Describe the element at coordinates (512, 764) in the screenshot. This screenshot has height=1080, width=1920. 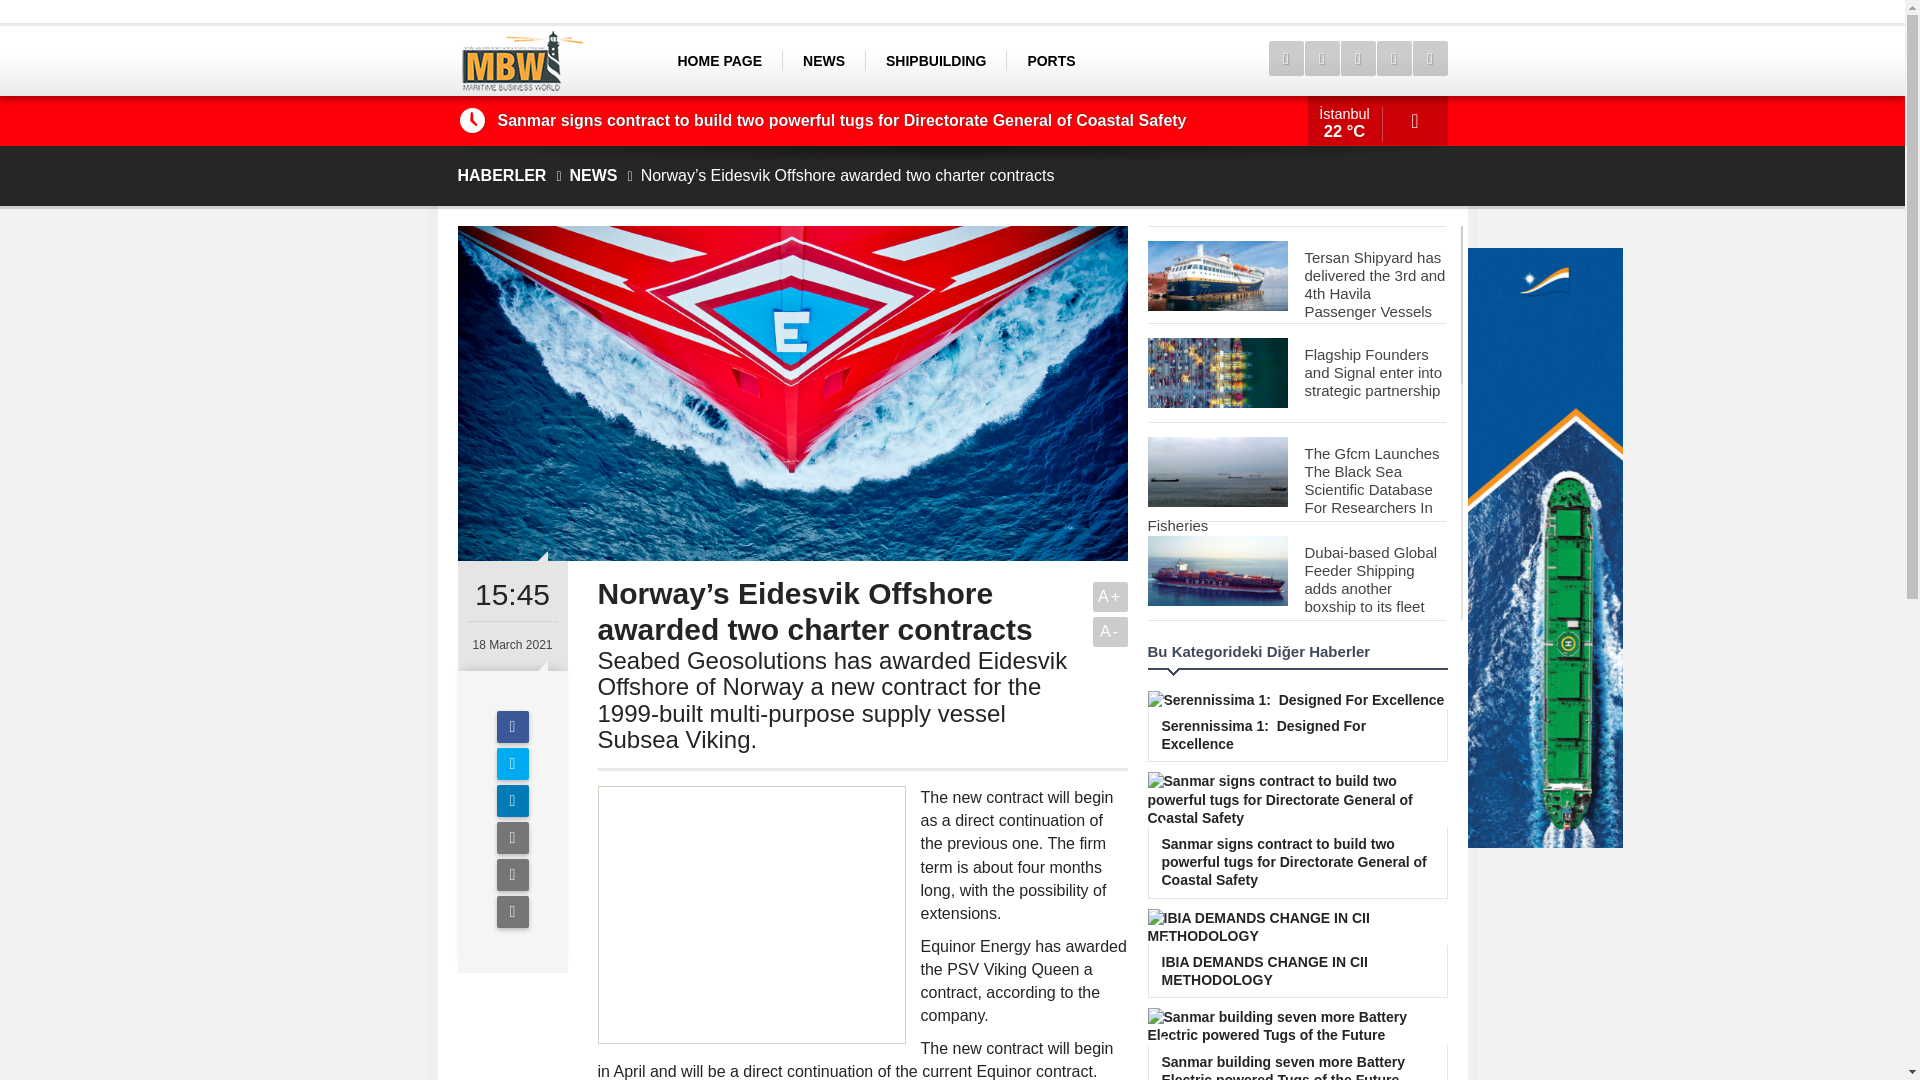
I see `Twitter` at that location.